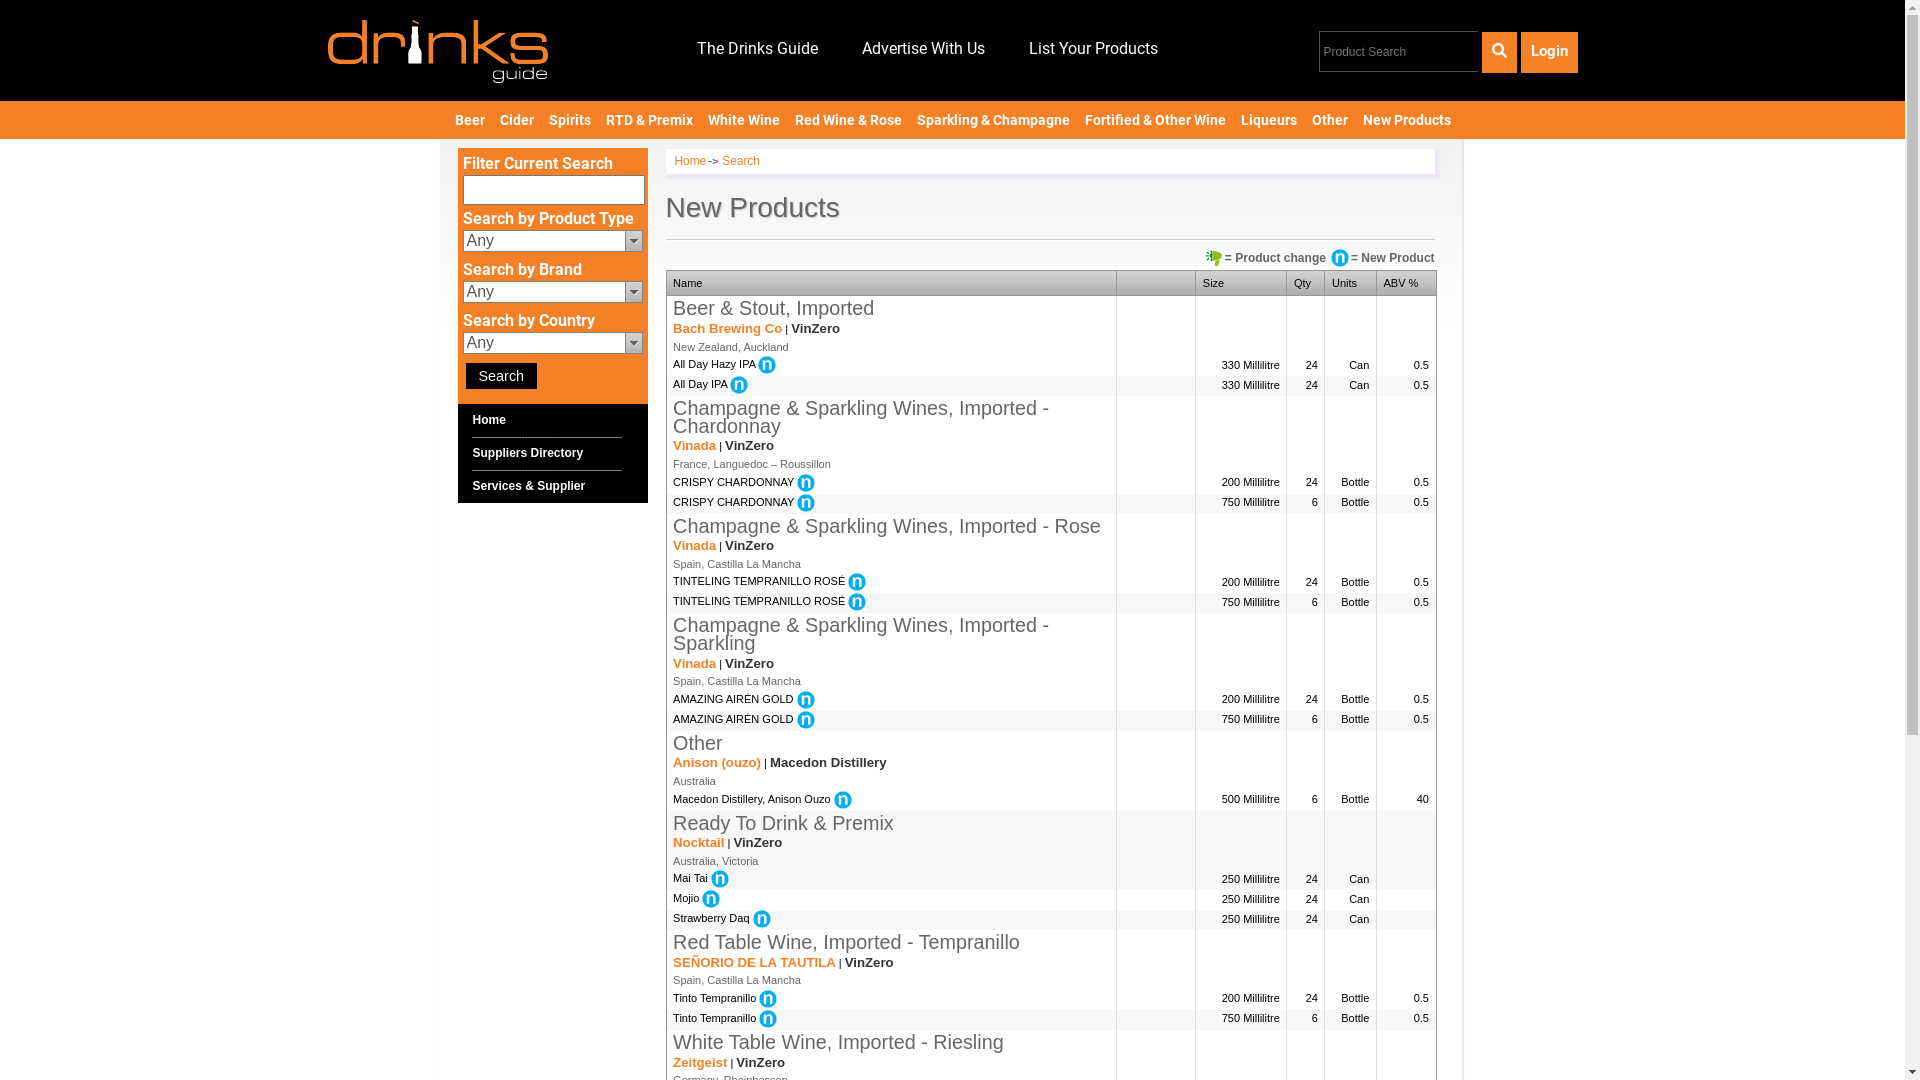  What do you see at coordinates (924, 50) in the screenshot?
I see `Advertise With Us` at bounding box center [924, 50].